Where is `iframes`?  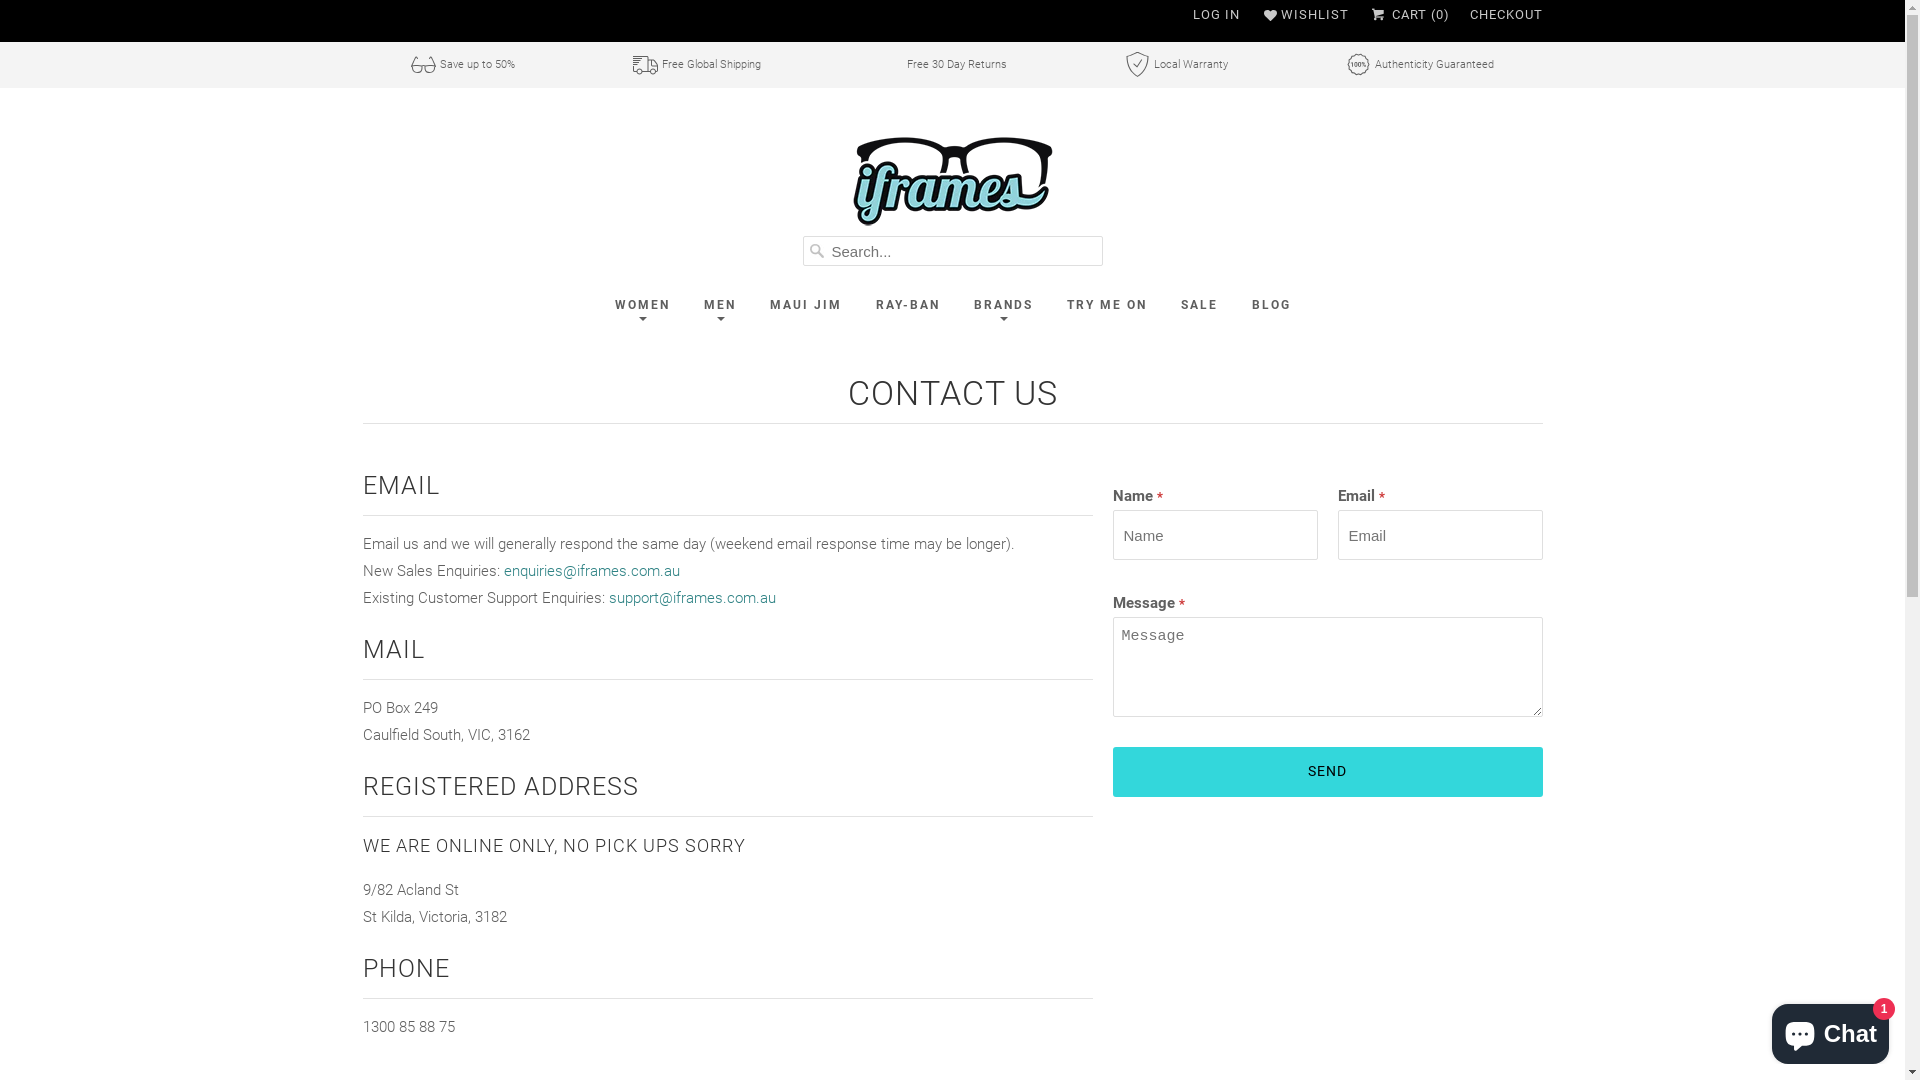 iframes is located at coordinates (952, 183).